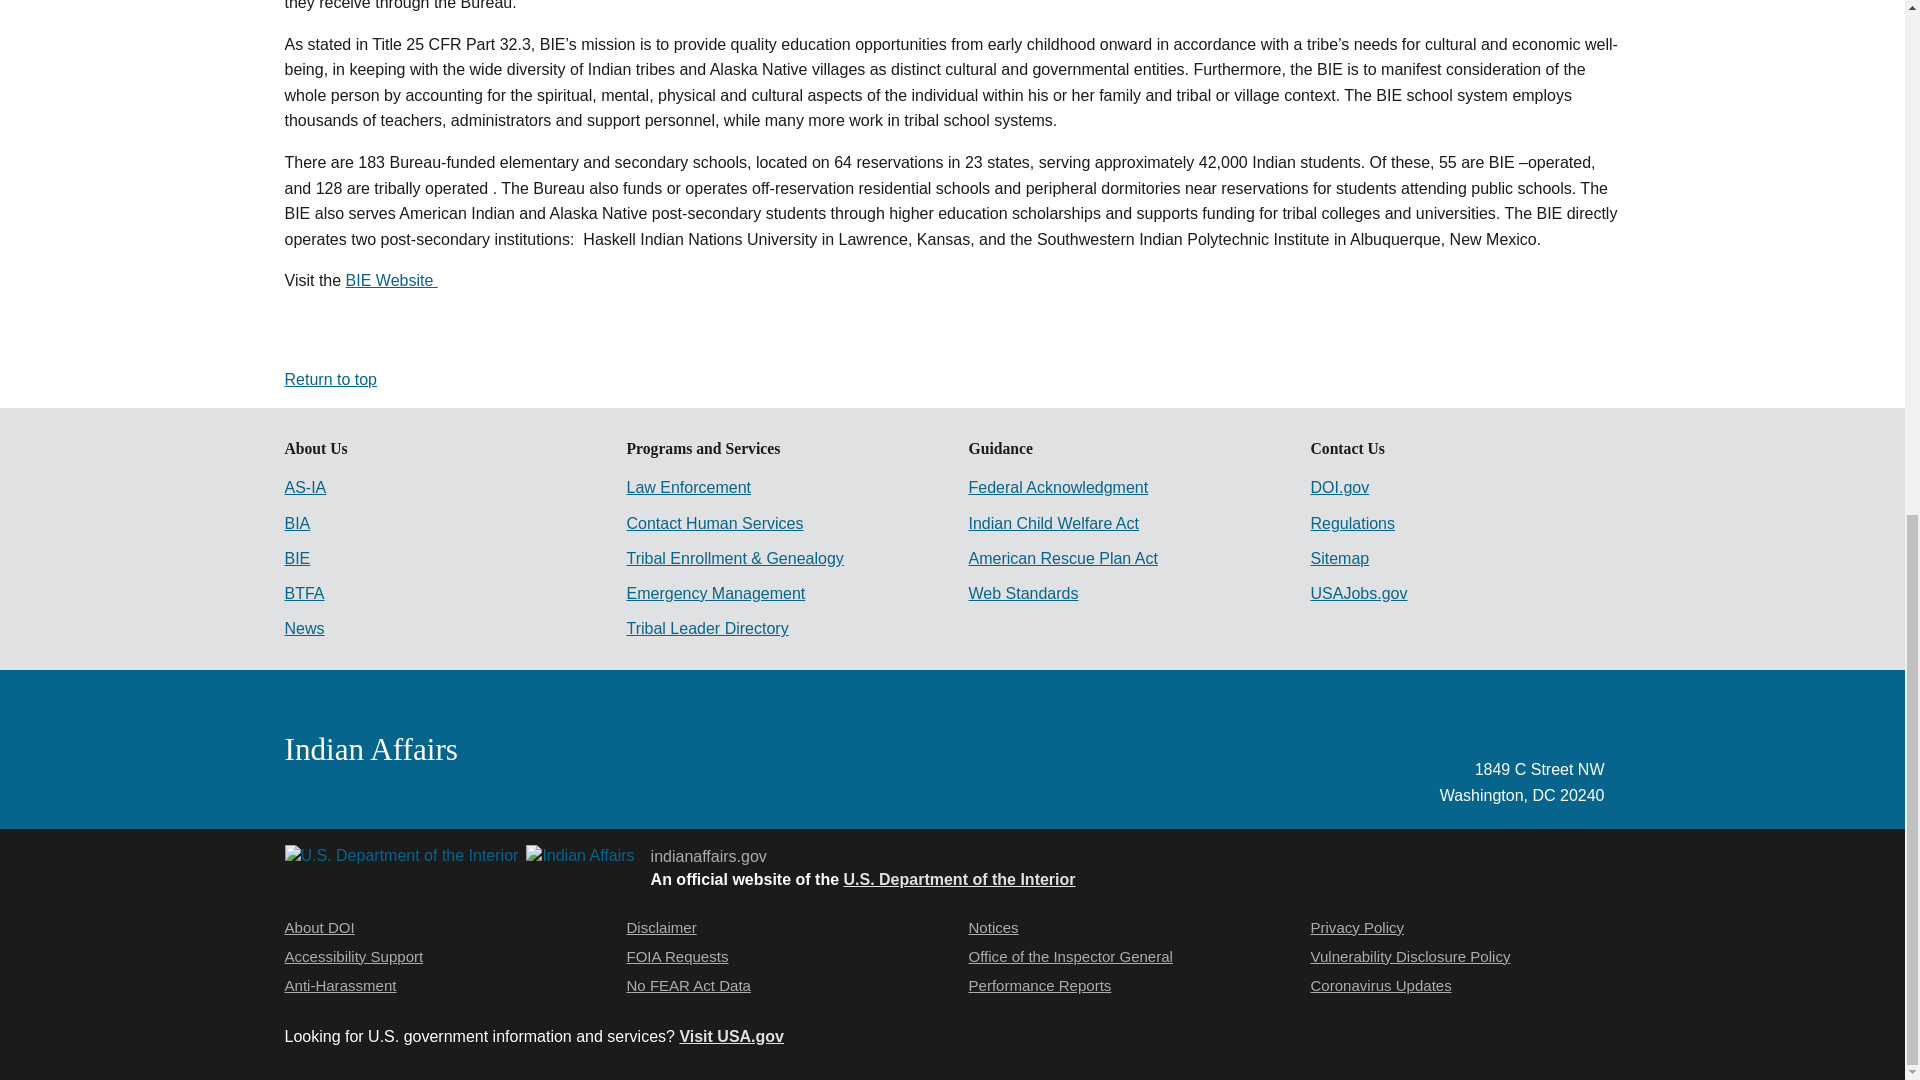  Describe the element at coordinates (960, 878) in the screenshot. I see `U.S. Department of the Interior` at that location.